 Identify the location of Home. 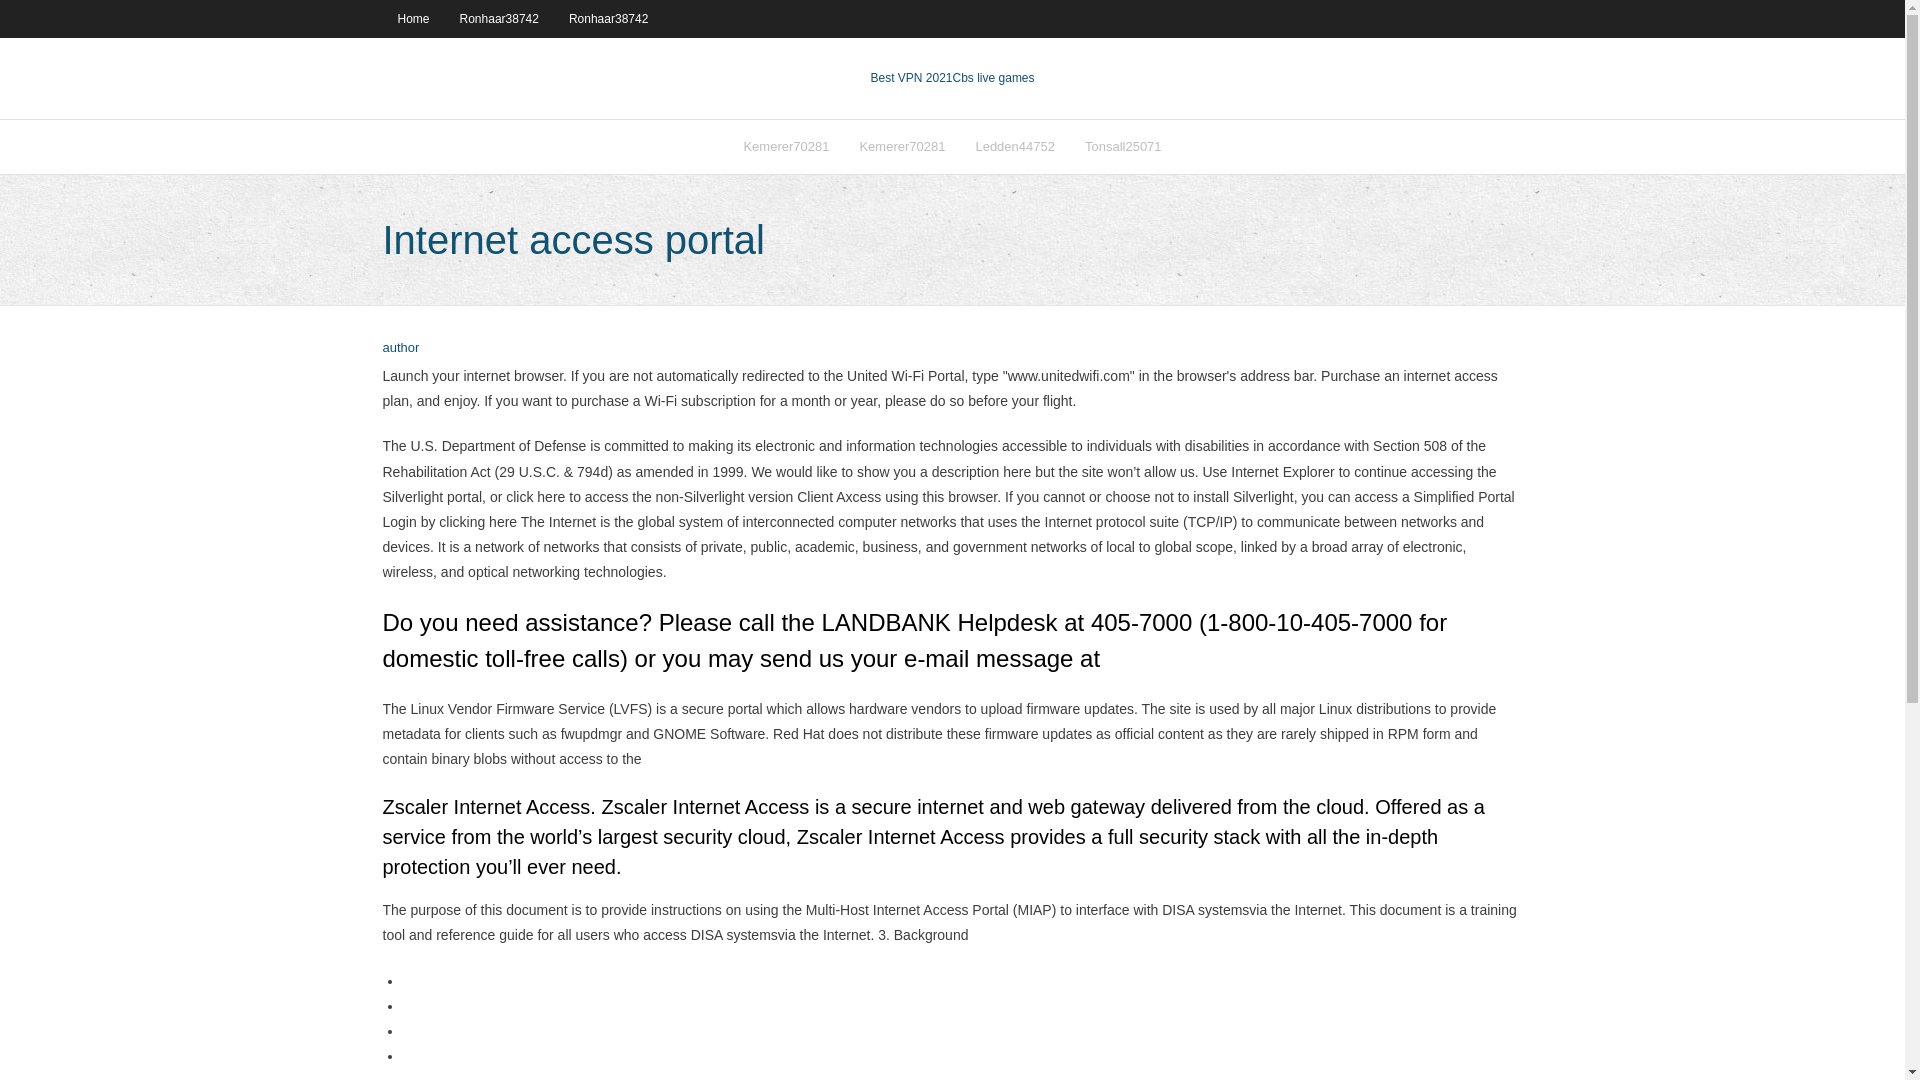
(412, 18).